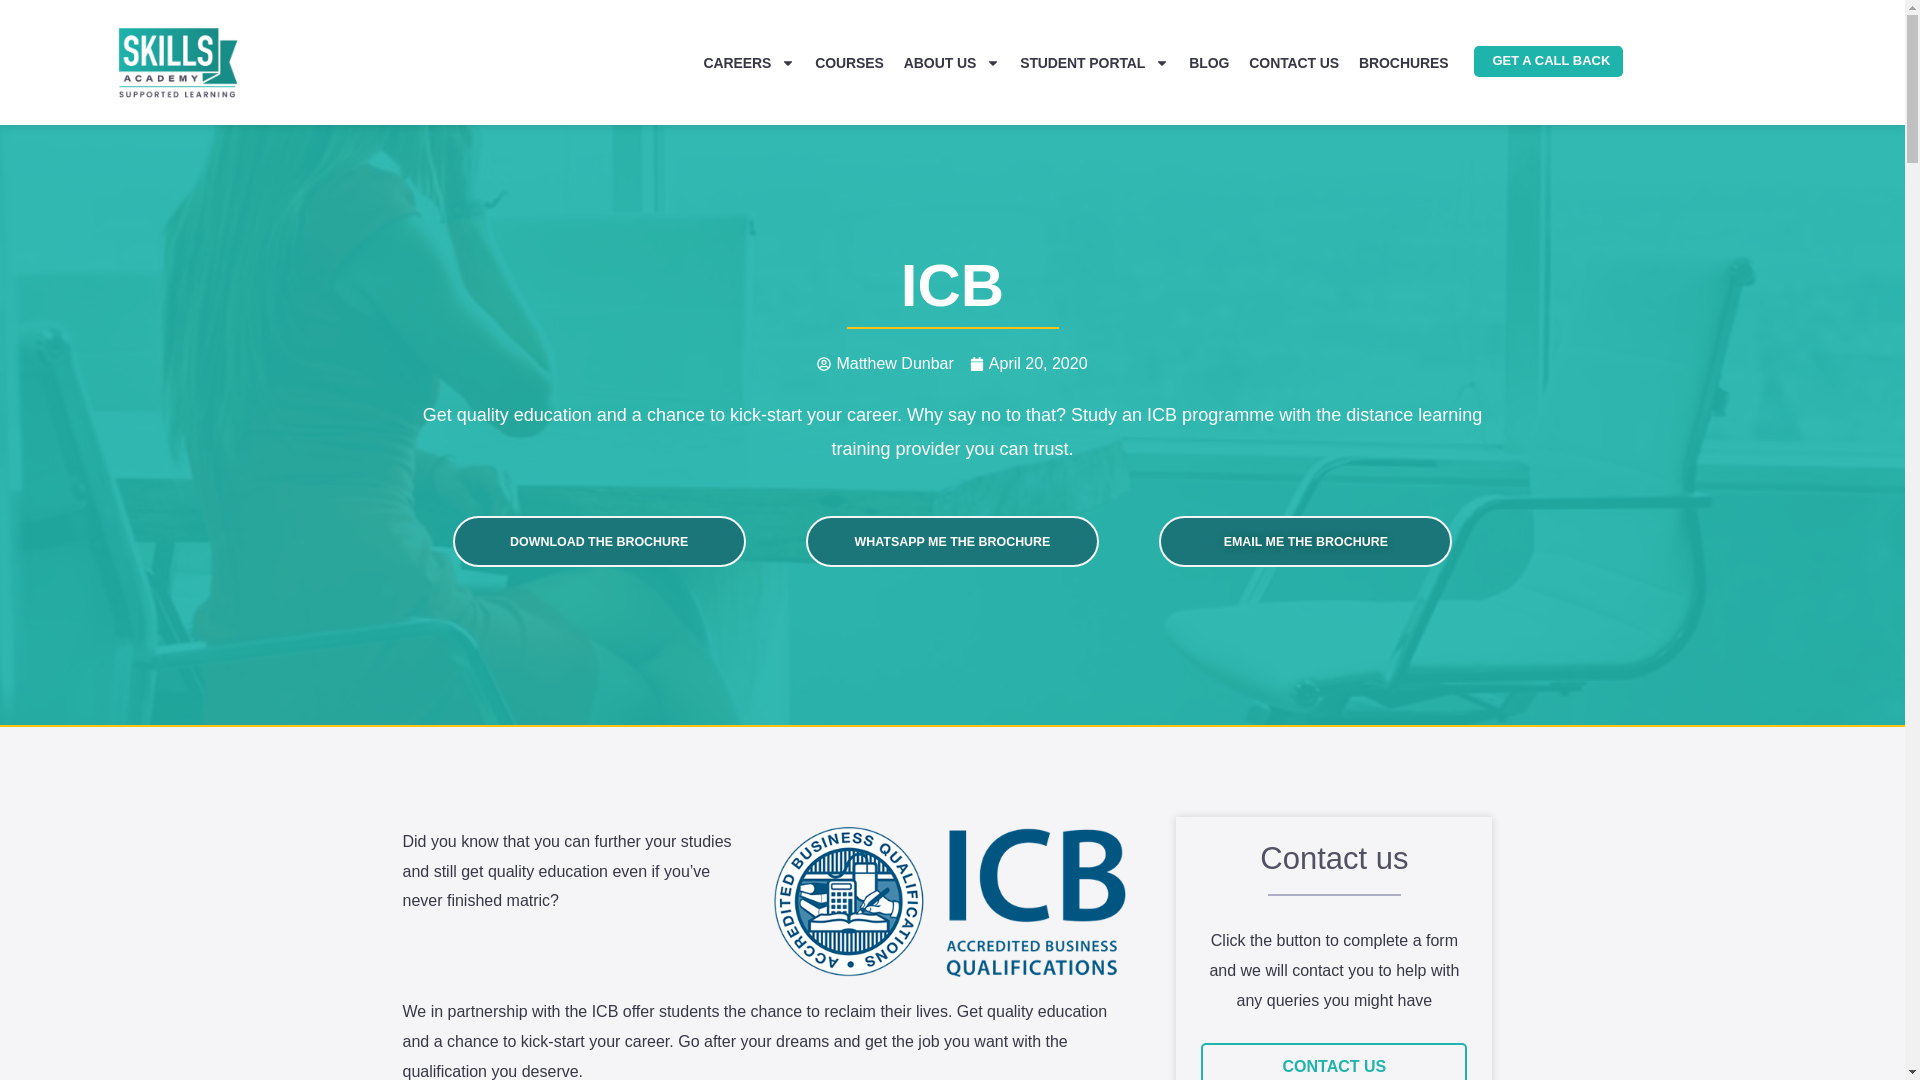 The image size is (1920, 1080). What do you see at coordinates (1209, 58) in the screenshot?
I see `BLOG` at bounding box center [1209, 58].